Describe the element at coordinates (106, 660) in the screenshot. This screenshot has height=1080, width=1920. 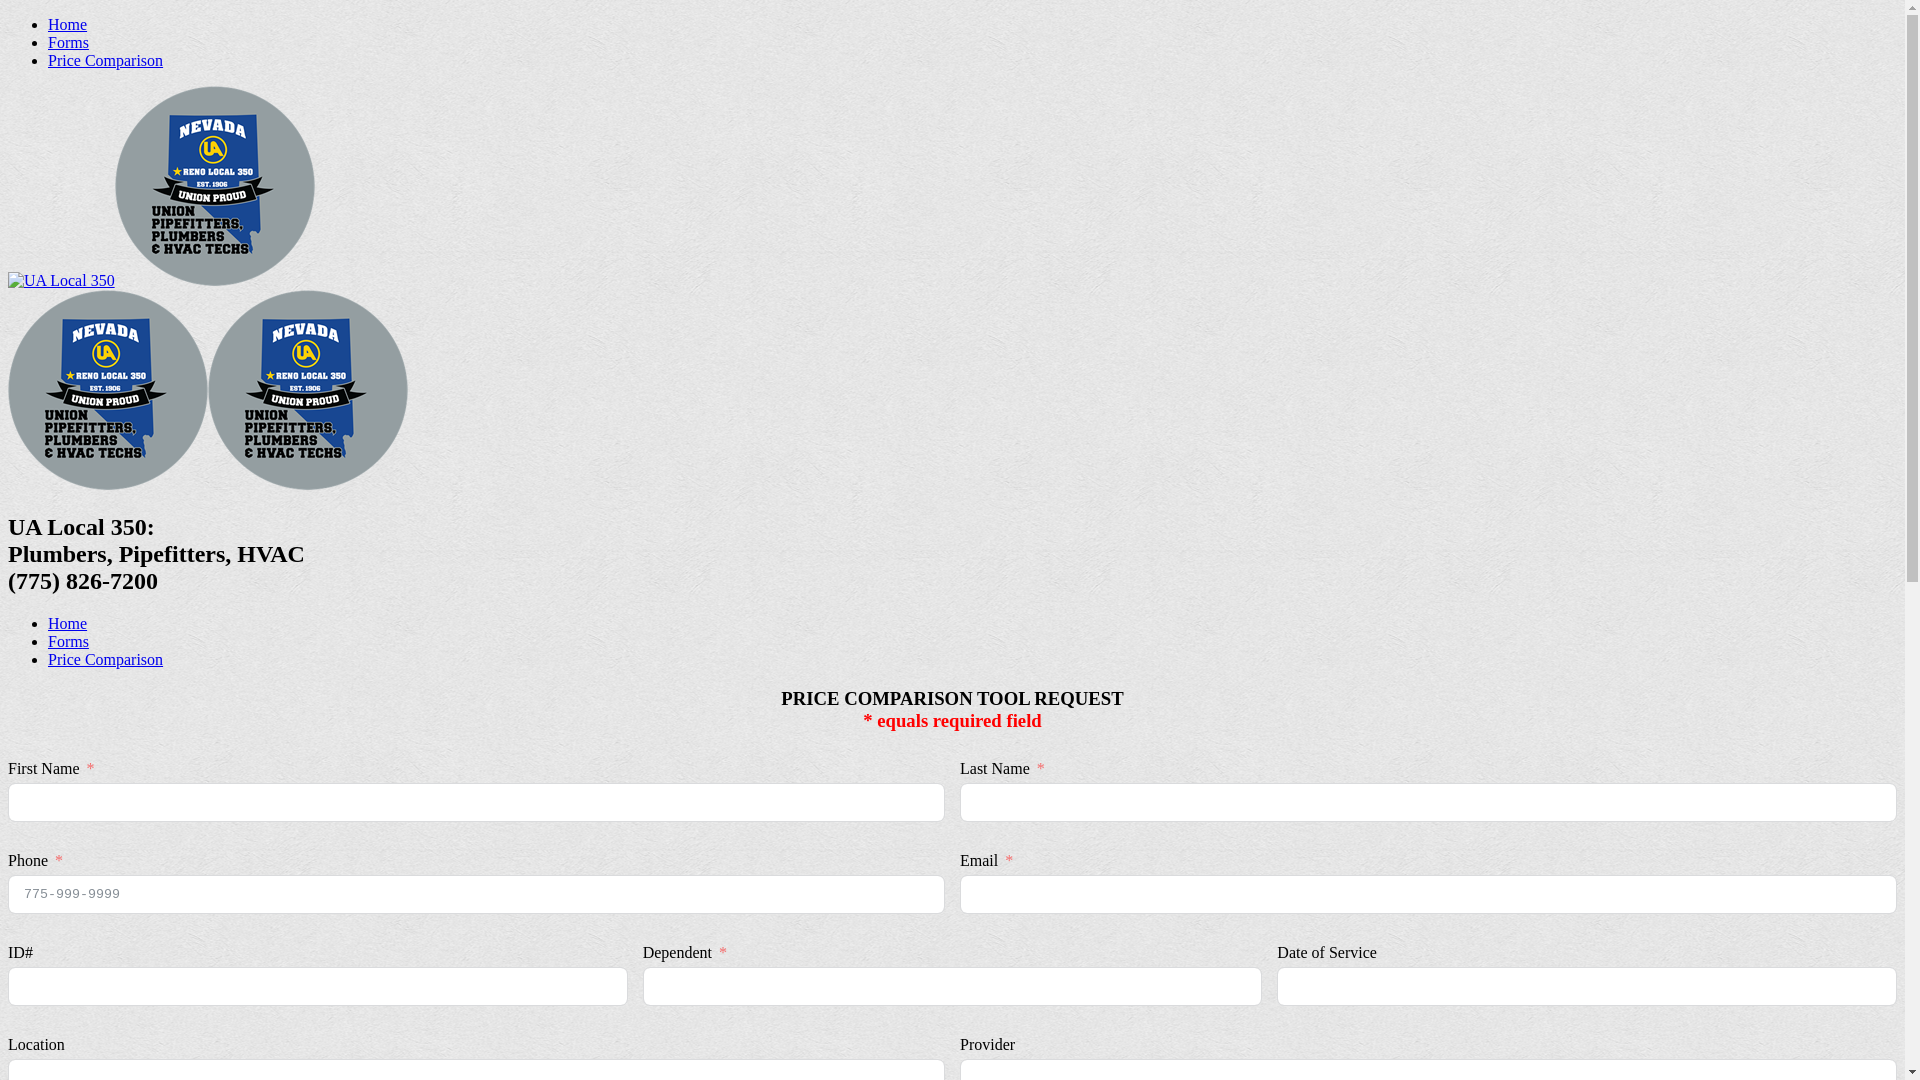
I see `Price Comparison` at that location.